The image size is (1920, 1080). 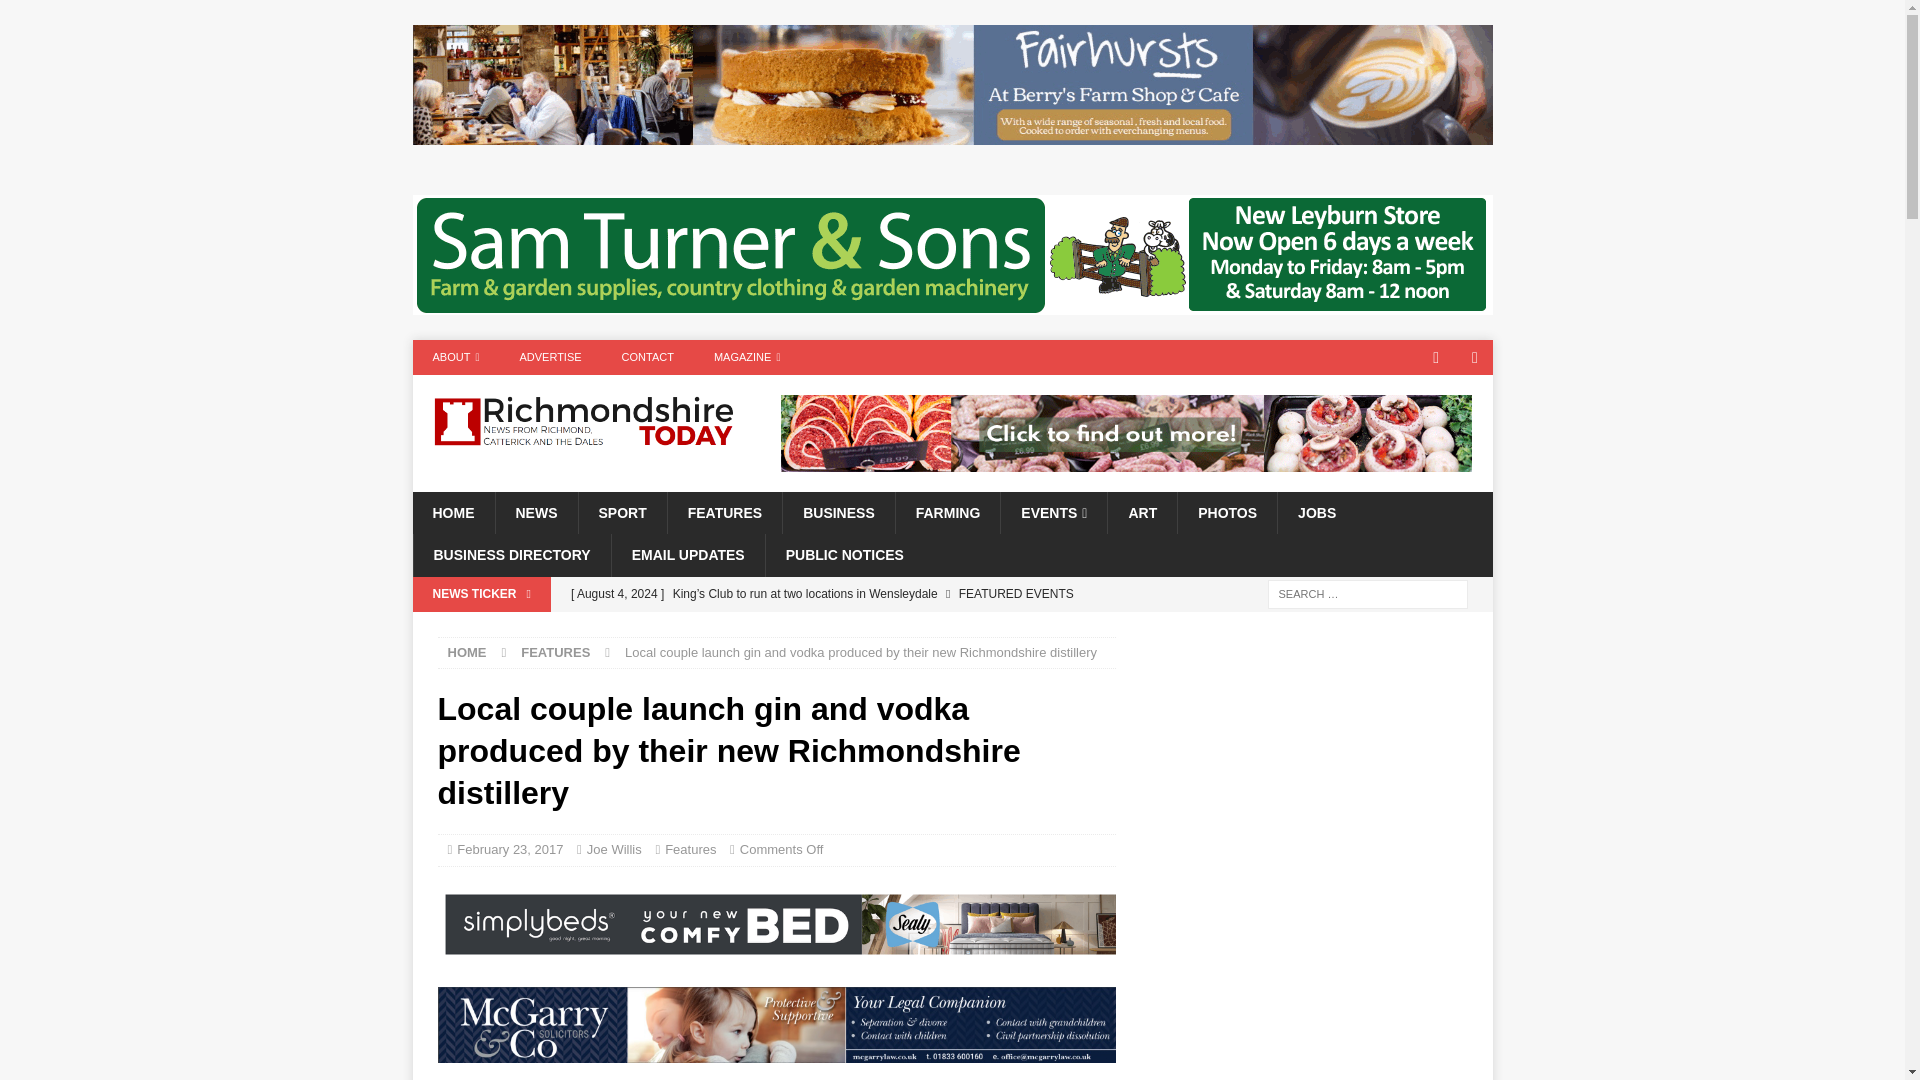 What do you see at coordinates (535, 512) in the screenshot?
I see `NEWS` at bounding box center [535, 512].